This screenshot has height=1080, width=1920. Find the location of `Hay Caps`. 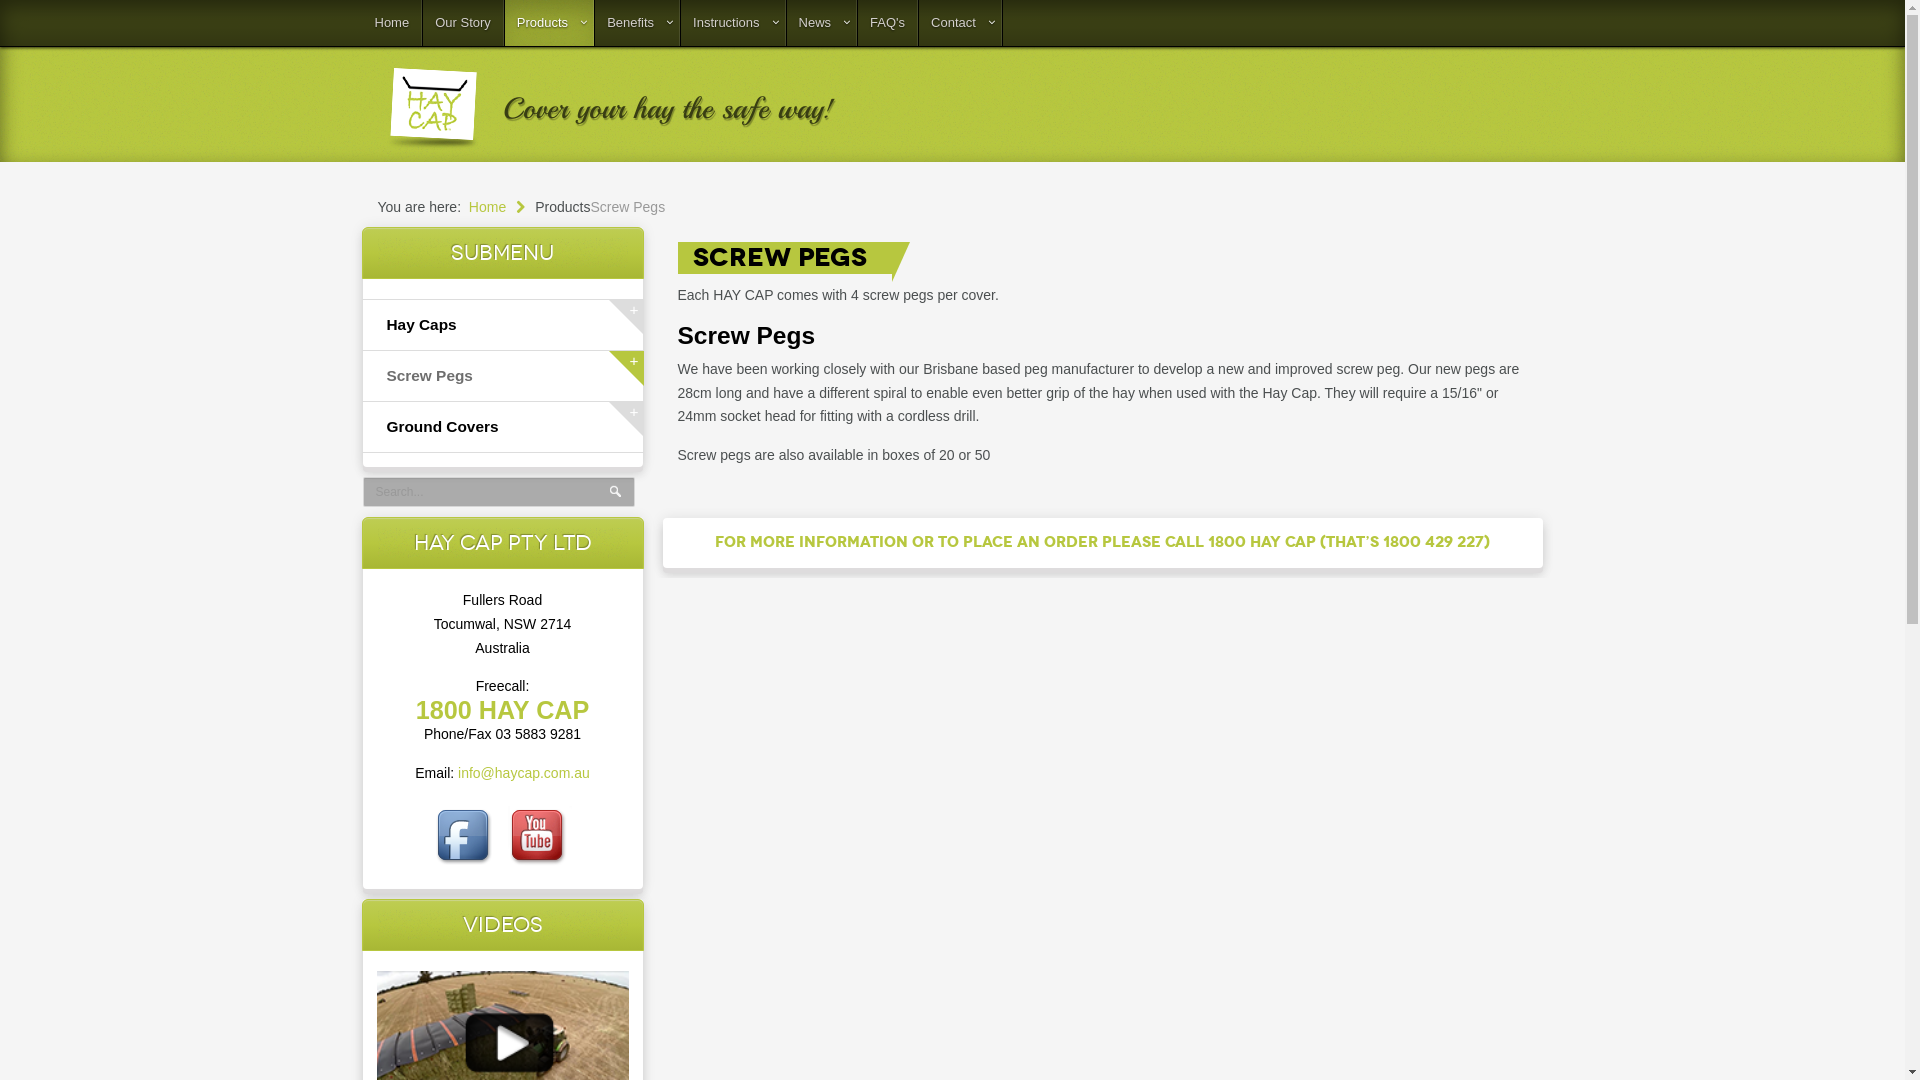

Hay Caps is located at coordinates (503, 325).